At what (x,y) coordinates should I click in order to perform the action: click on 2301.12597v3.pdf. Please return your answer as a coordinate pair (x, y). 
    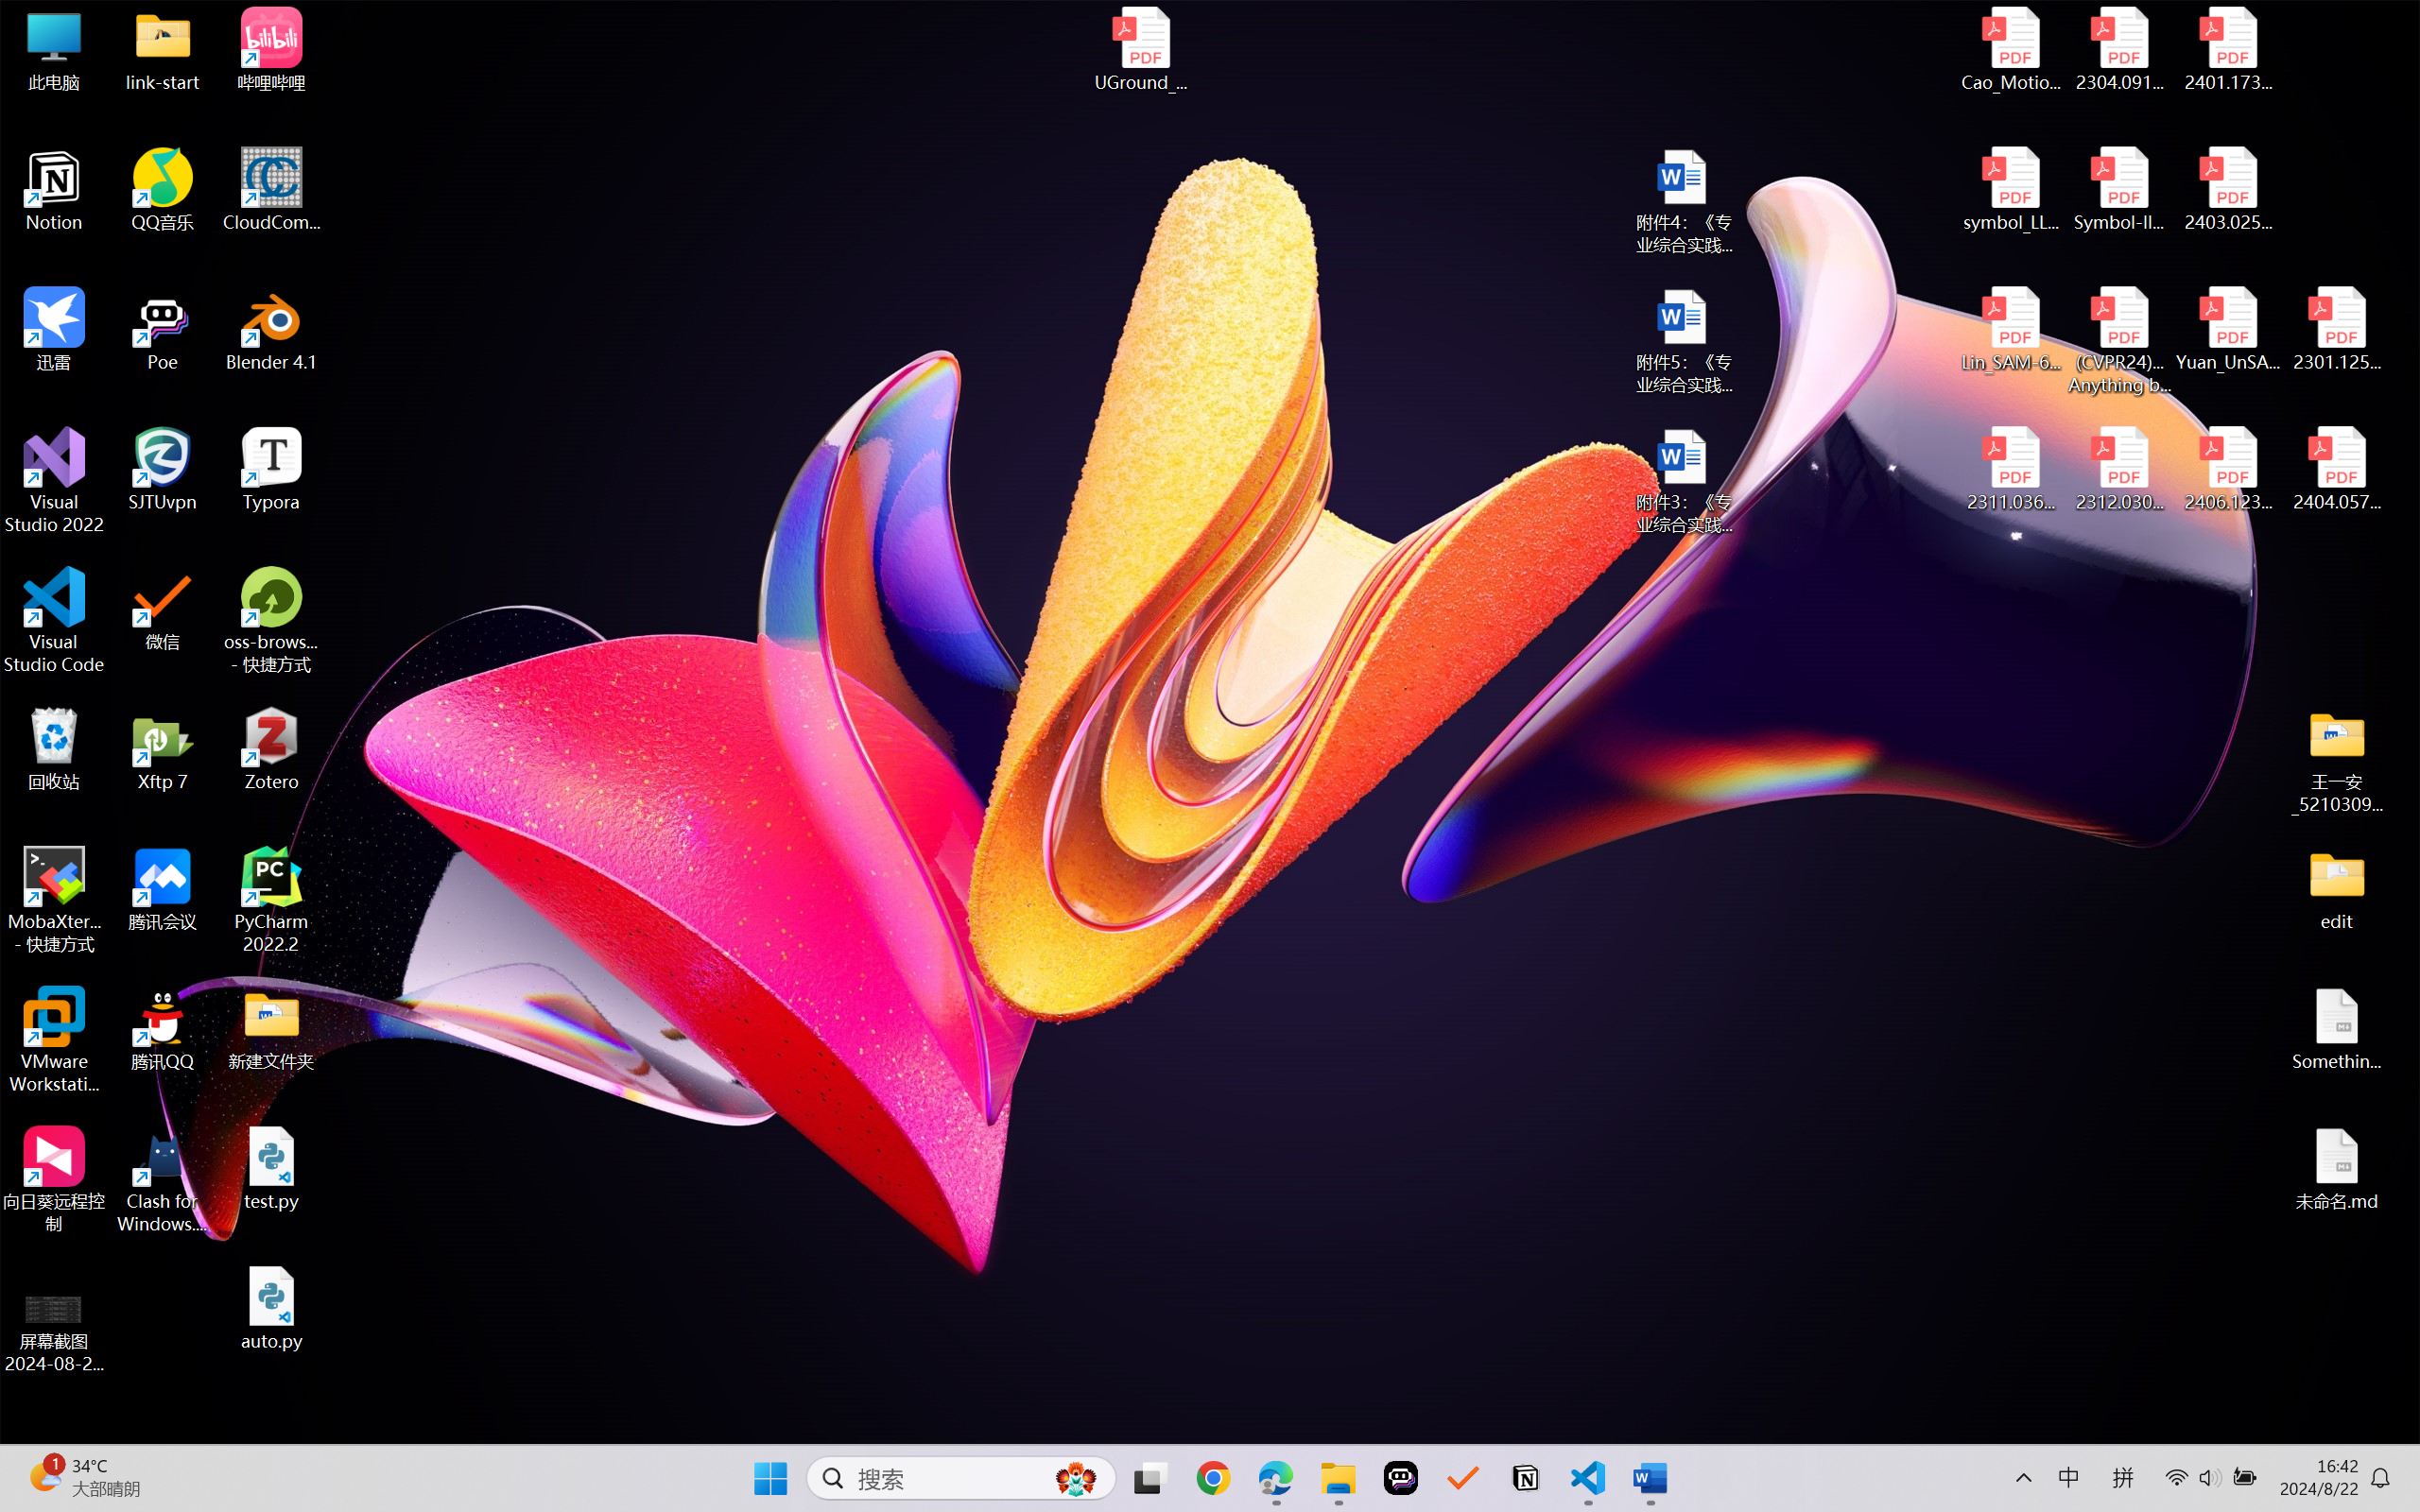
    Looking at the image, I should click on (2337, 329).